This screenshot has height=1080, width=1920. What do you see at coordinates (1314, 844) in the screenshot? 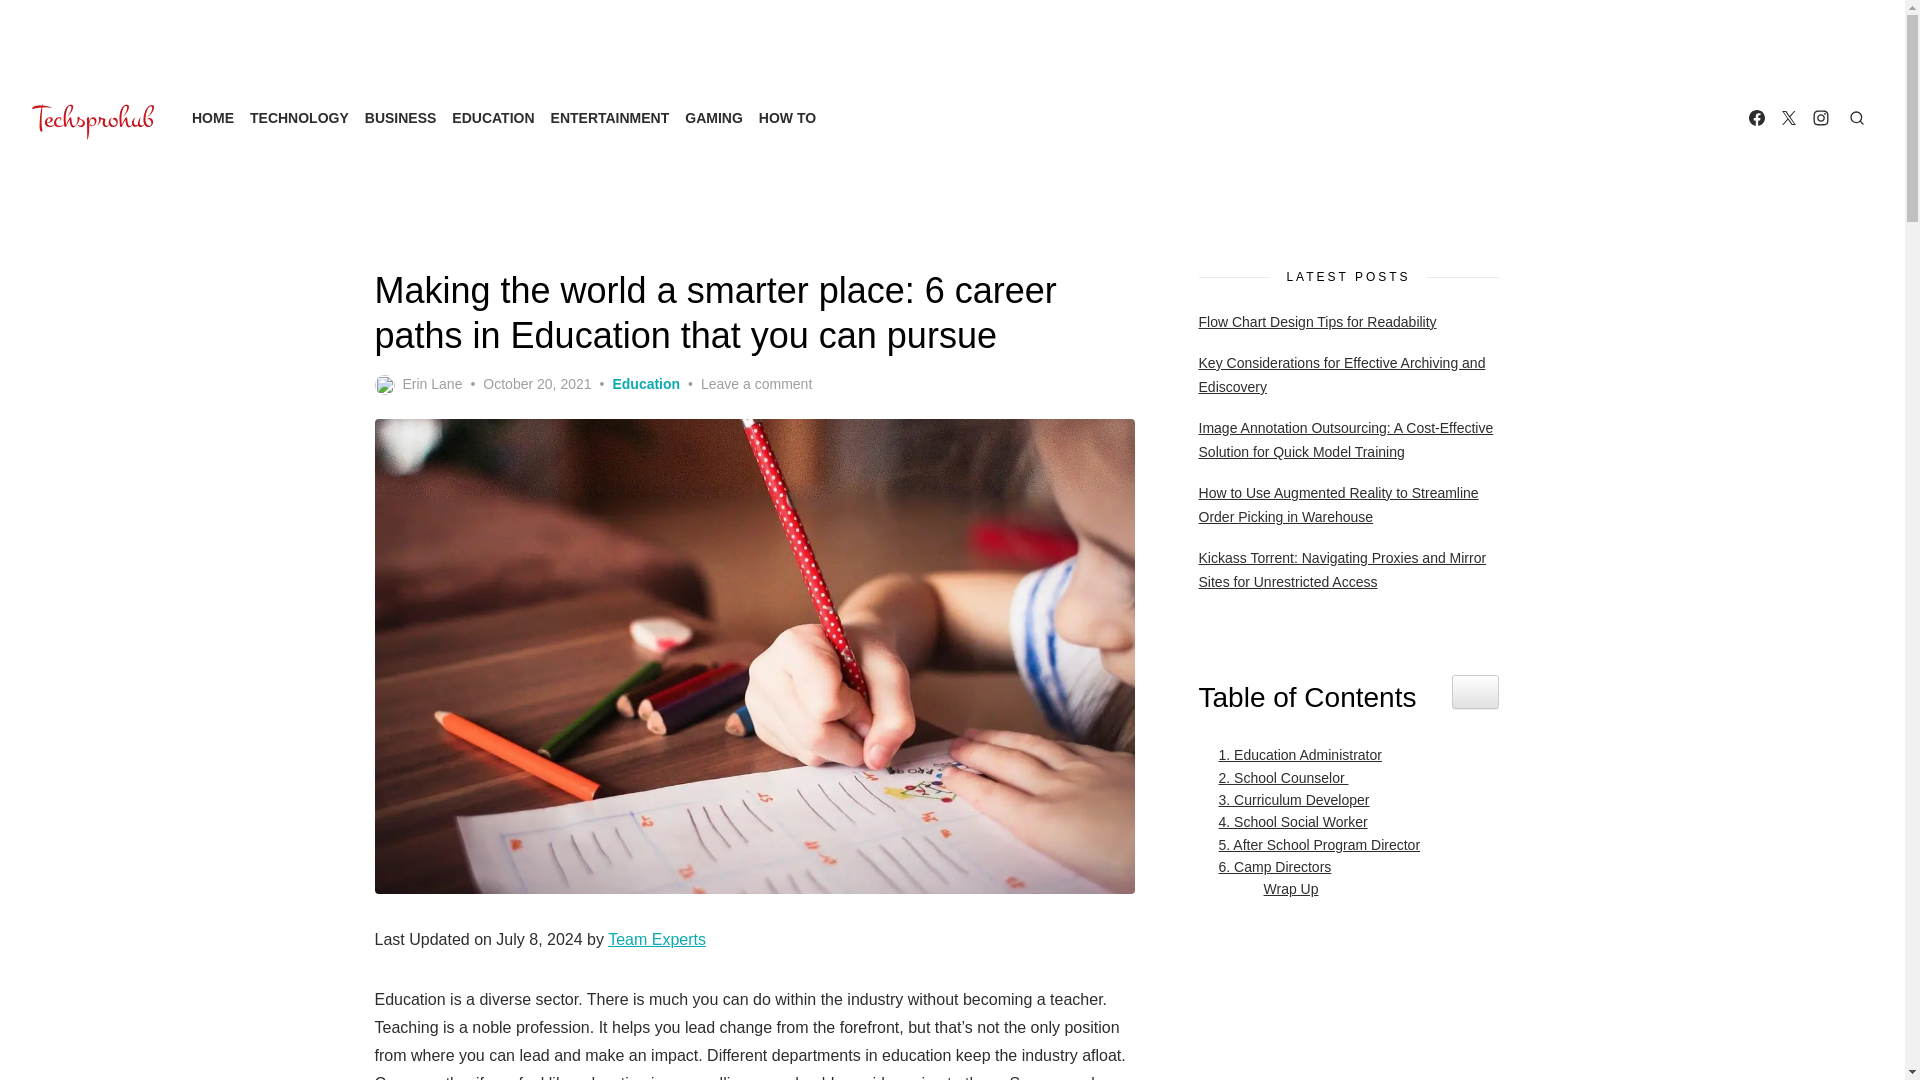
I see `5. After School Program Director` at bounding box center [1314, 844].